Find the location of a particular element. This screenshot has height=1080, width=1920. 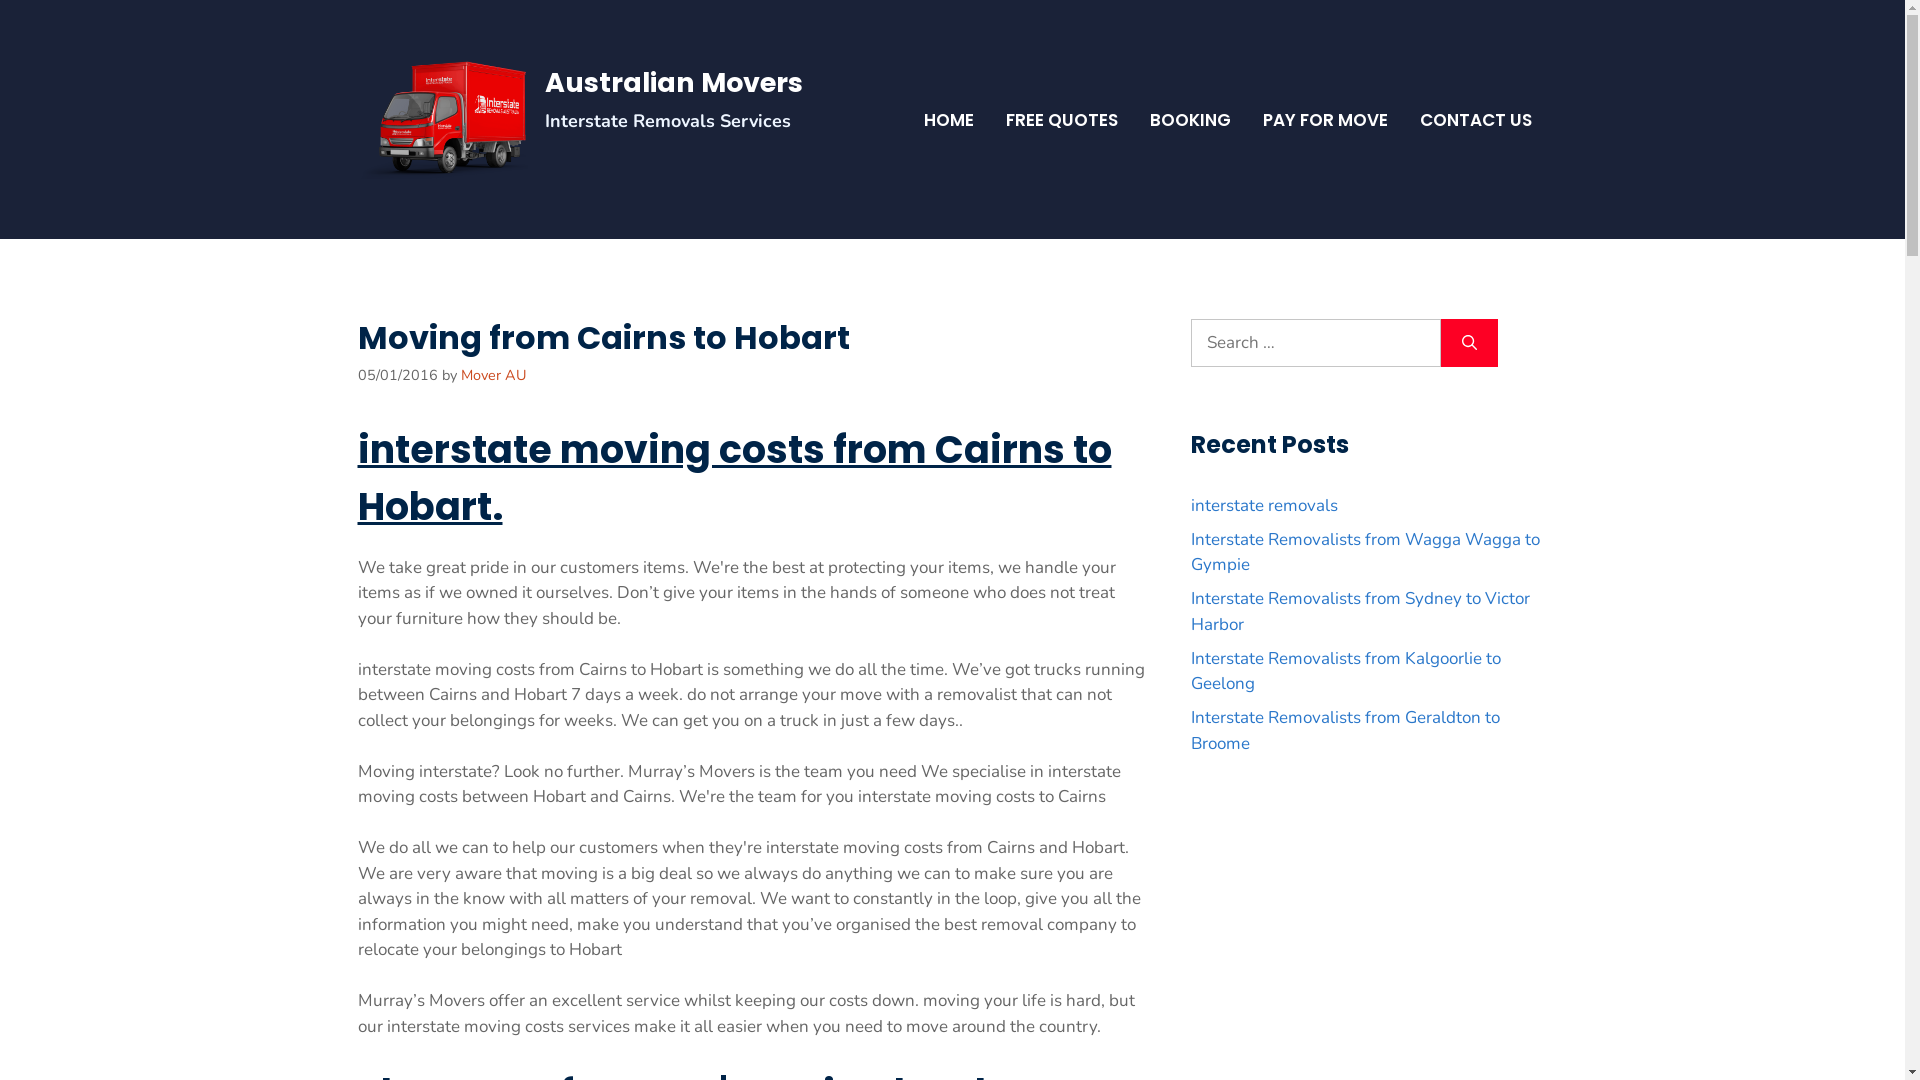

Mover AU is located at coordinates (493, 374).